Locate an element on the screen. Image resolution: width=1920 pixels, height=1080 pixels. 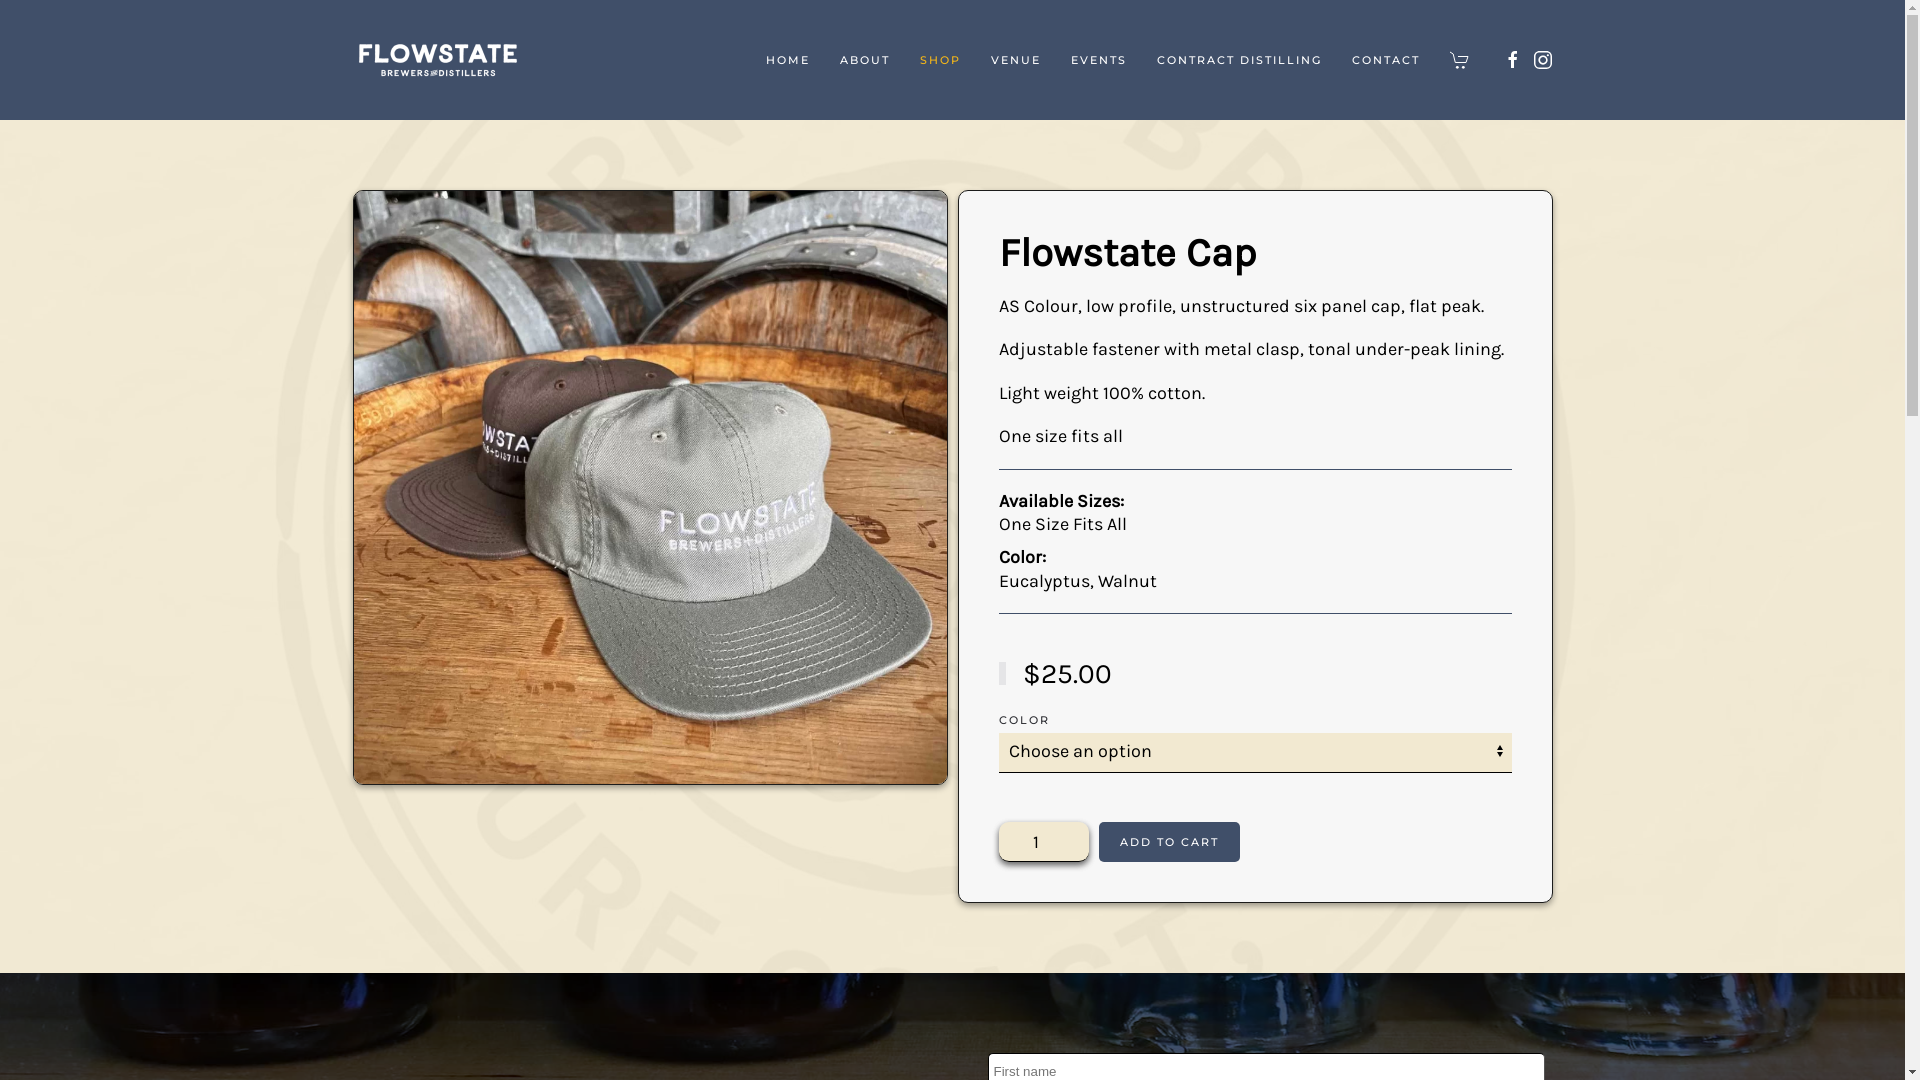
ADD TO CART is located at coordinates (1168, 842).